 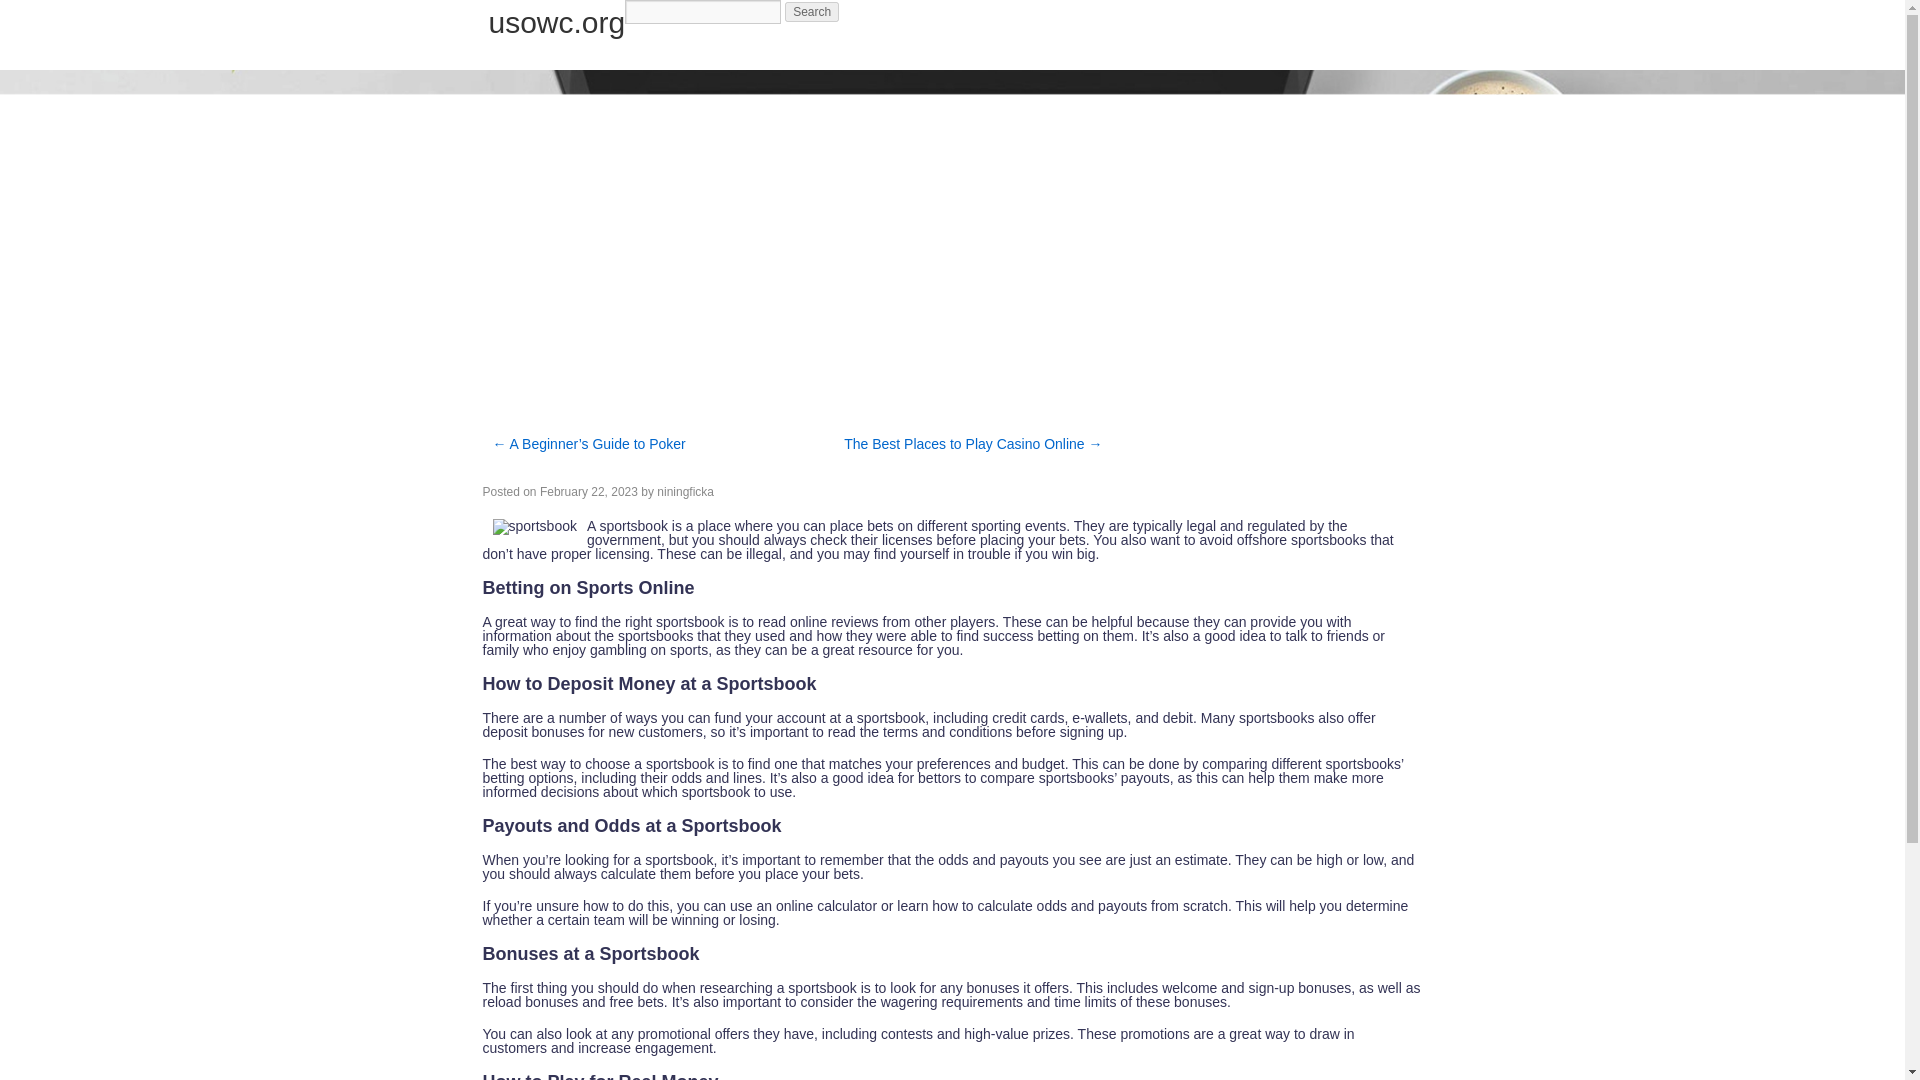 I want to click on niningficka, so click(x=685, y=491).